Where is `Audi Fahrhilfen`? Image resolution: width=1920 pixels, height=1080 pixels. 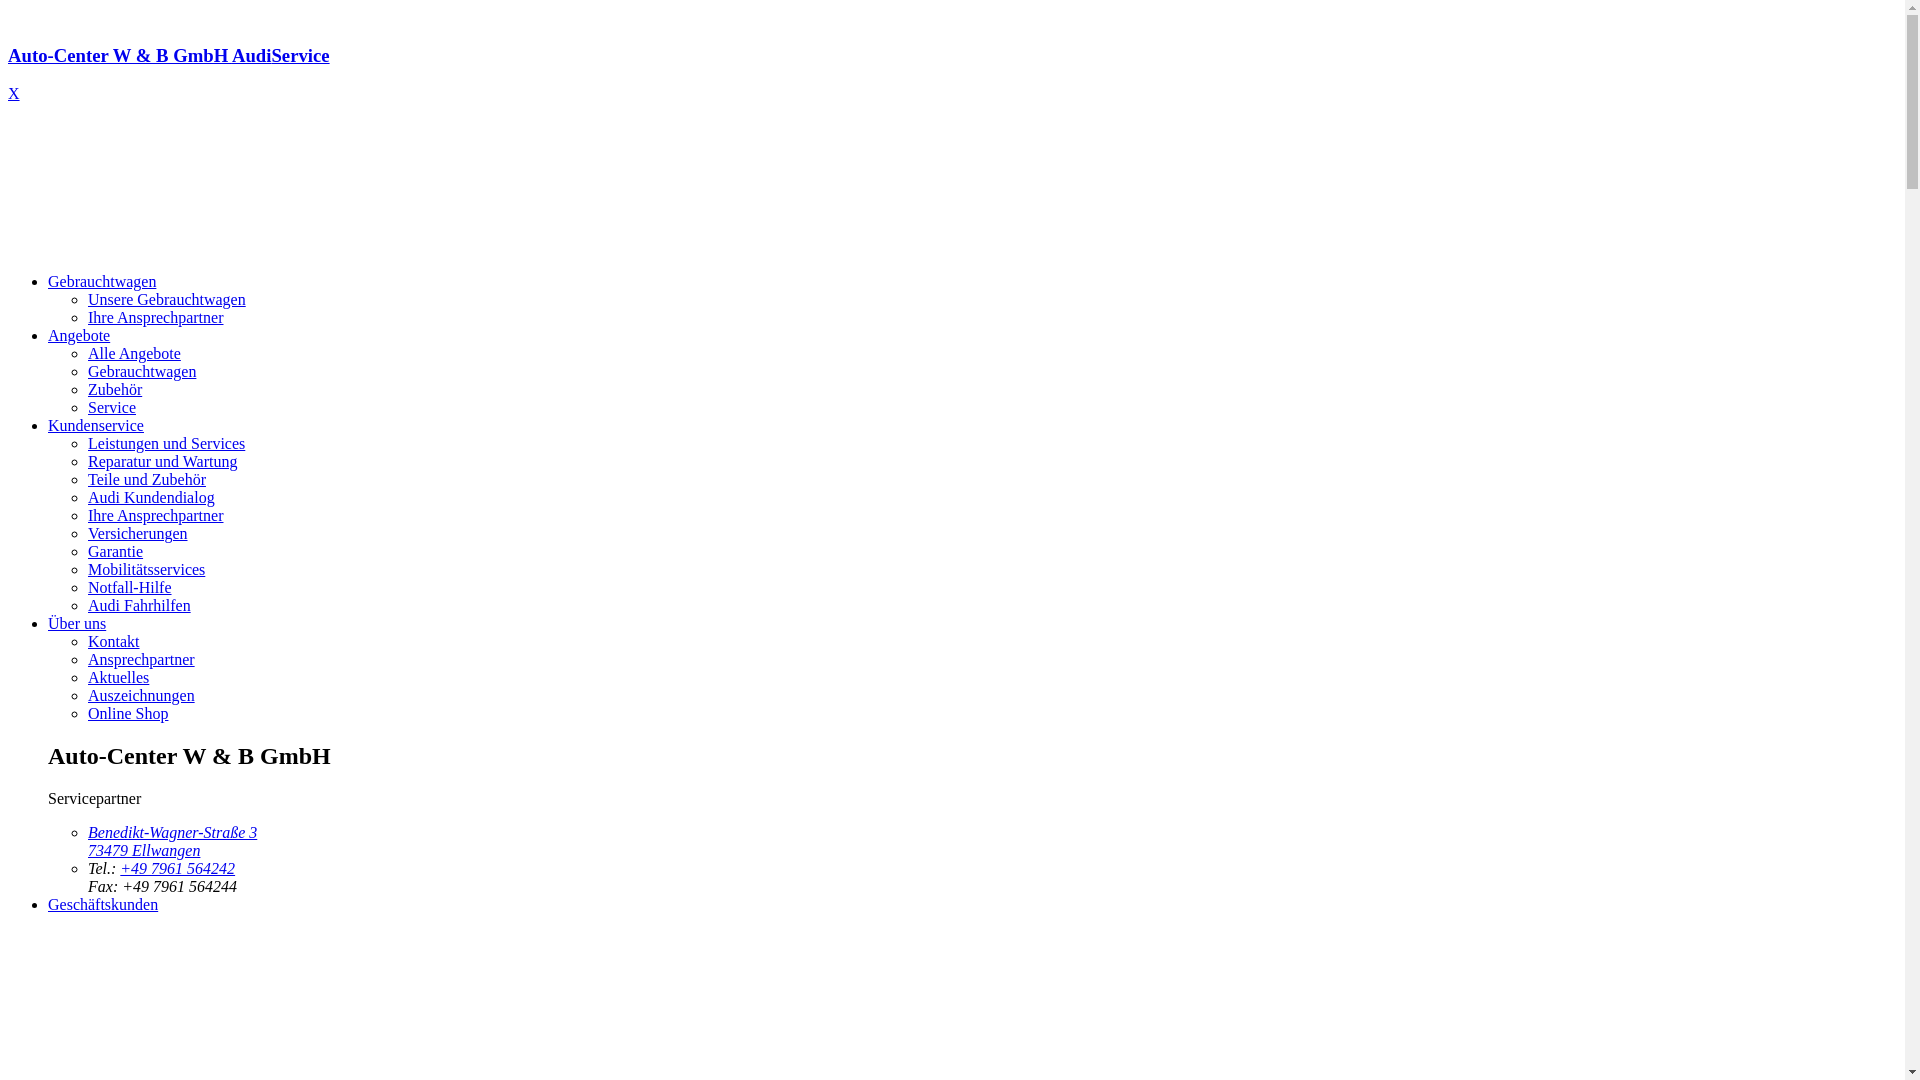 Audi Fahrhilfen is located at coordinates (140, 606).